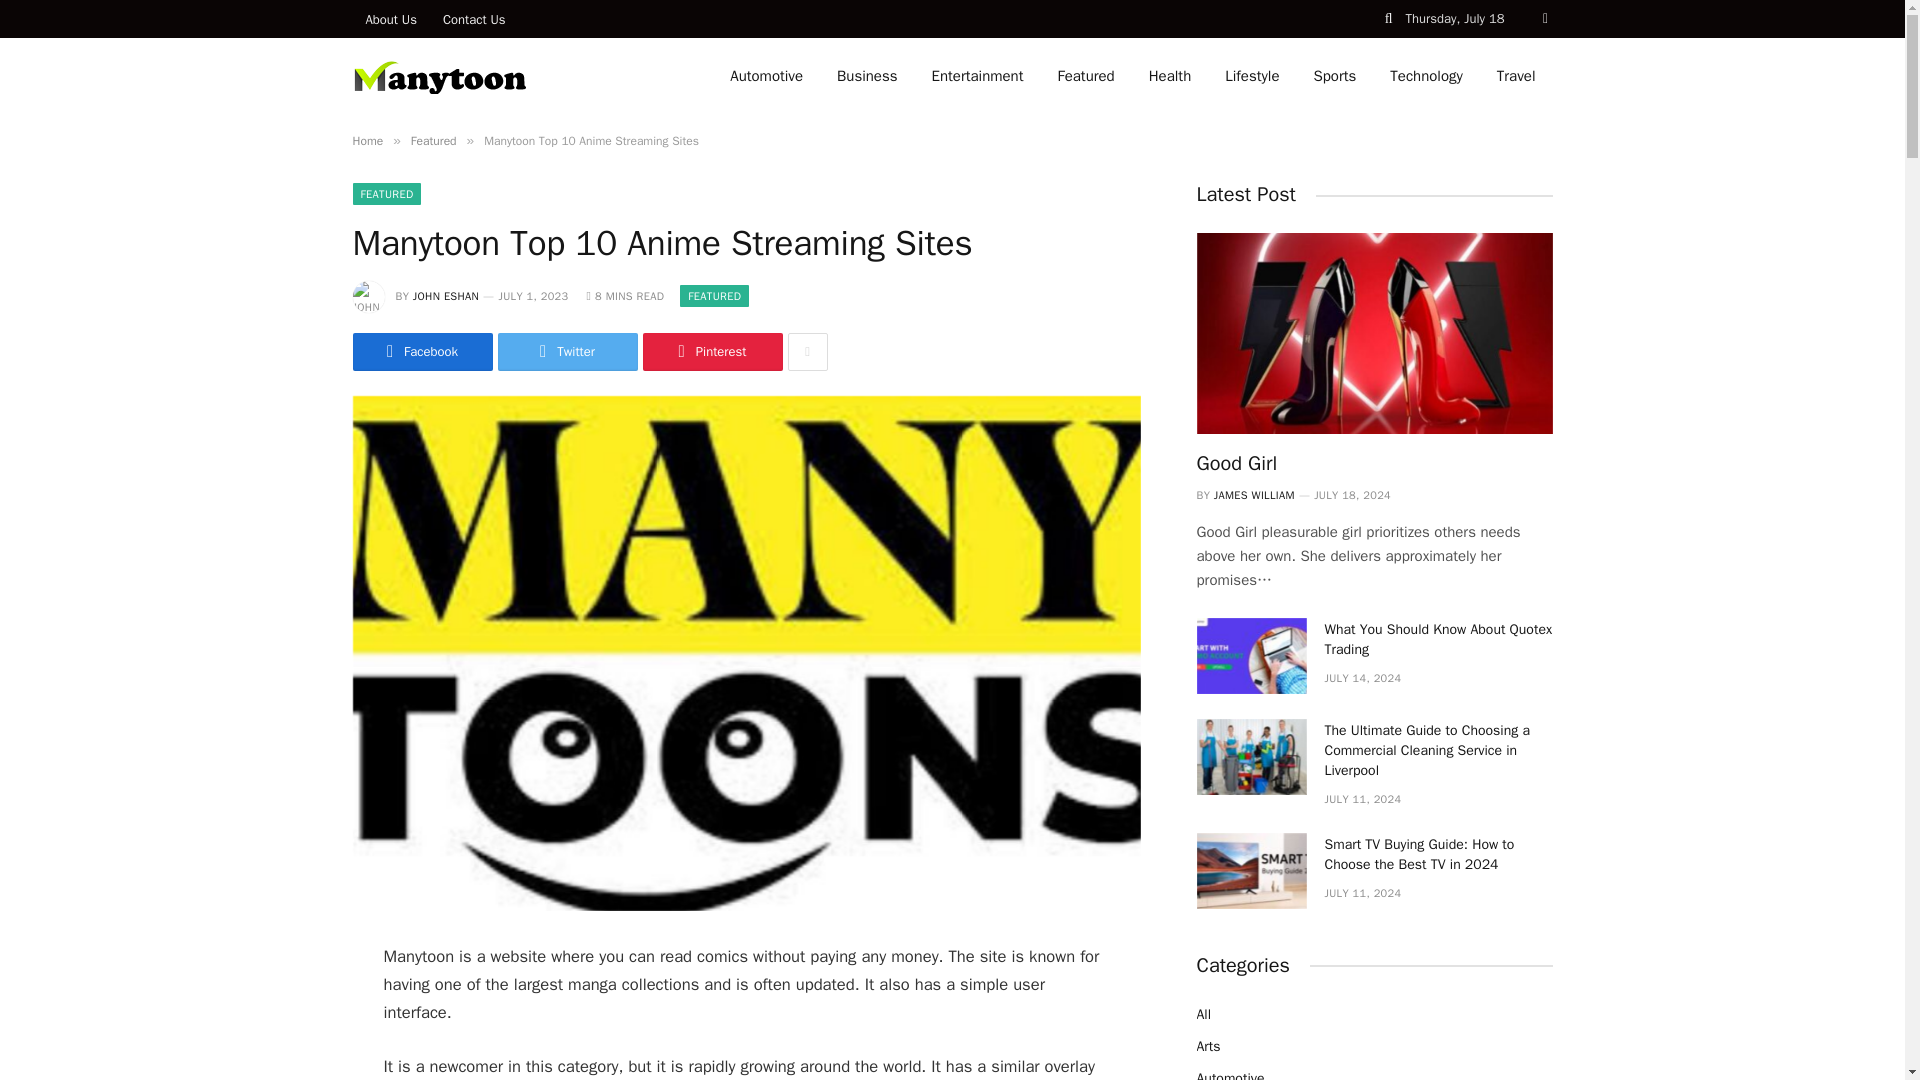 This screenshot has height=1080, width=1920. What do you see at coordinates (1334, 76) in the screenshot?
I see `Sports` at bounding box center [1334, 76].